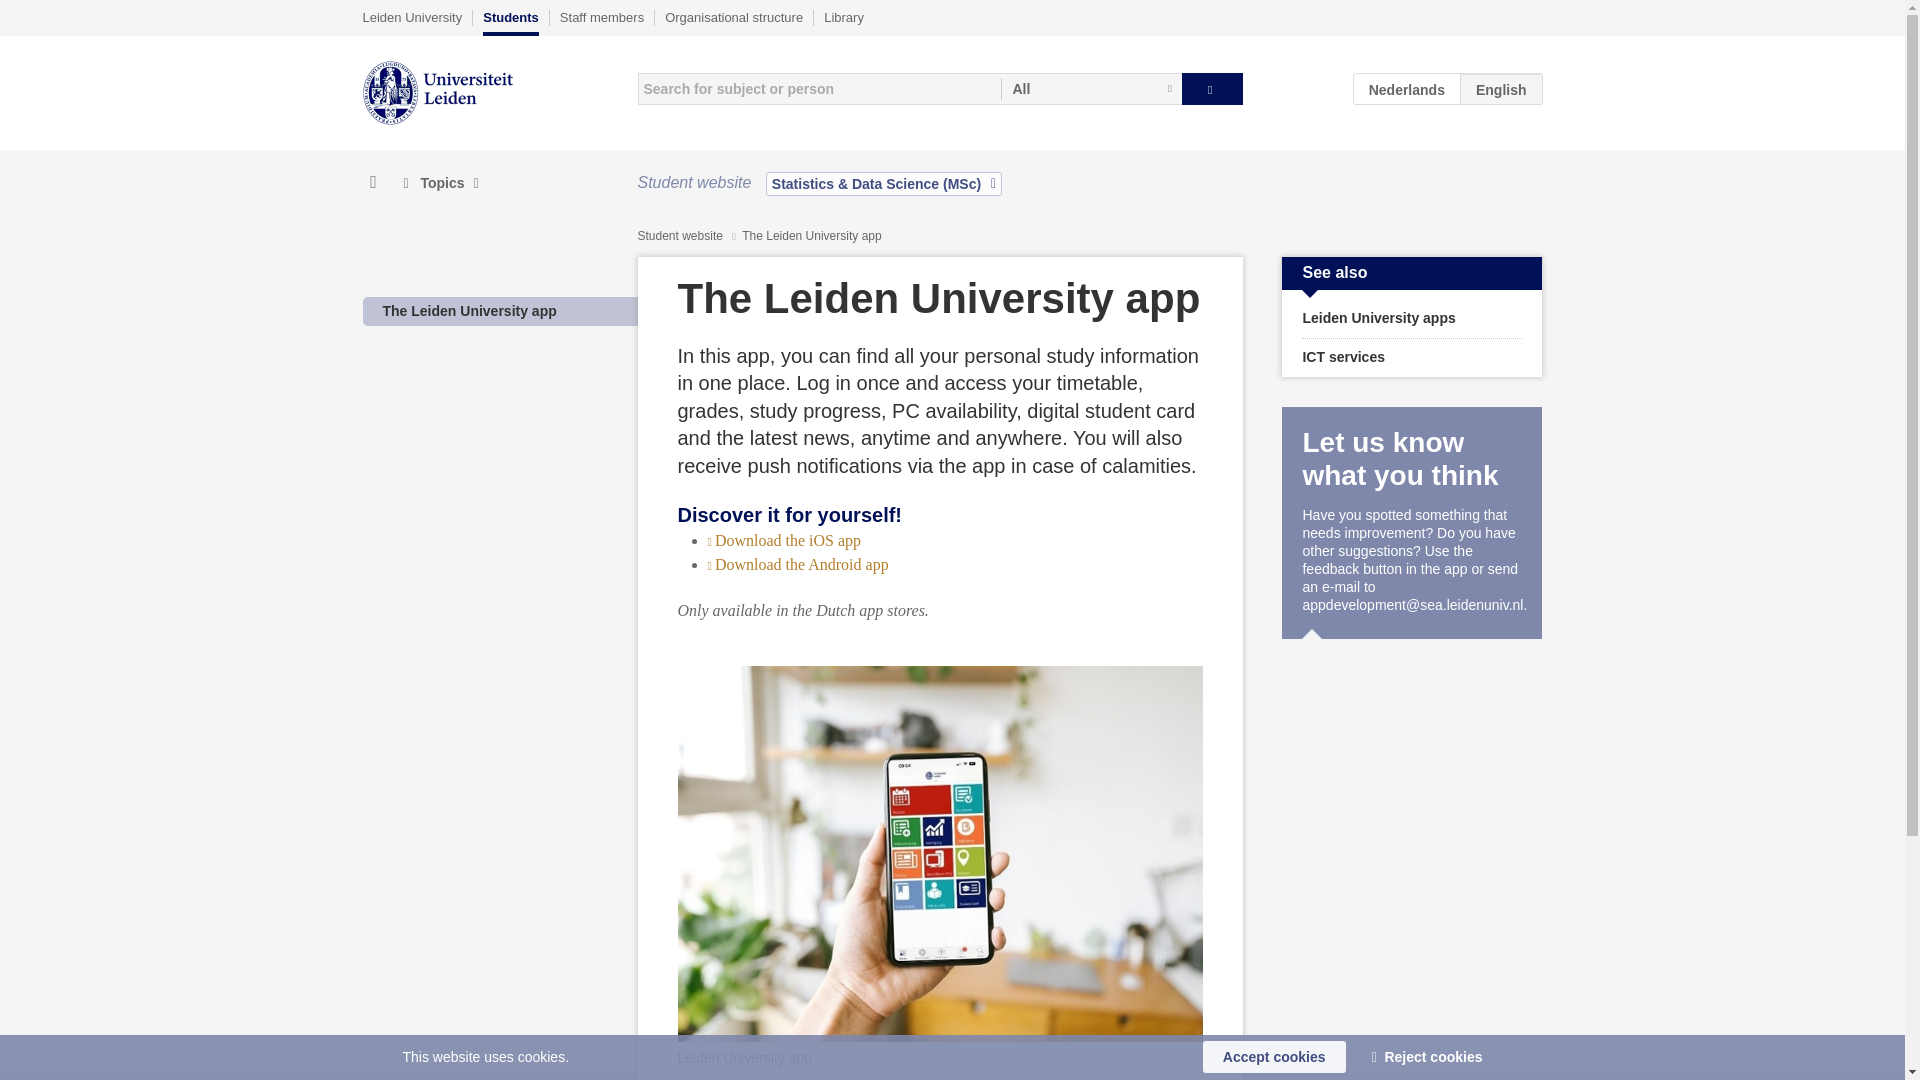 The height and width of the screenshot is (1080, 1920). What do you see at coordinates (733, 17) in the screenshot?
I see `Organisational structure` at bounding box center [733, 17].